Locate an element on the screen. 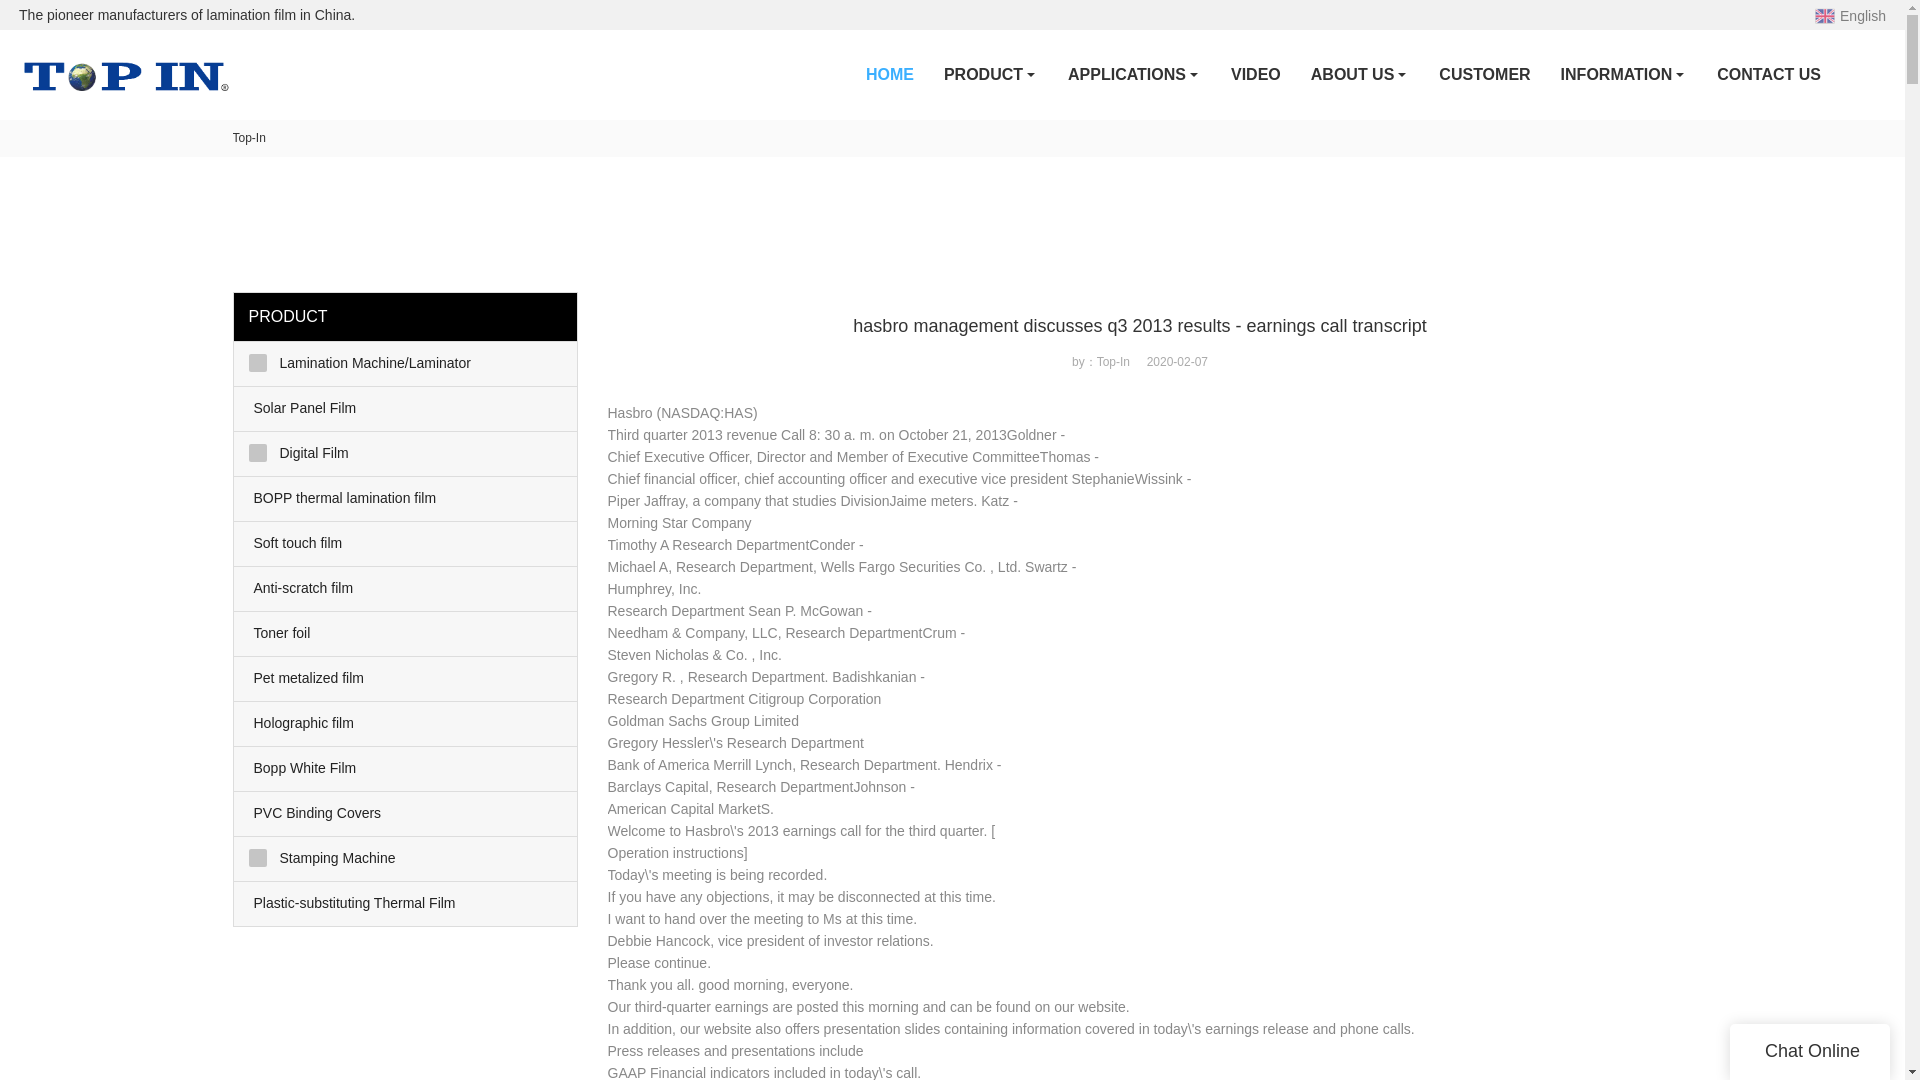  APPLICATIONS is located at coordinates (1134, 74).